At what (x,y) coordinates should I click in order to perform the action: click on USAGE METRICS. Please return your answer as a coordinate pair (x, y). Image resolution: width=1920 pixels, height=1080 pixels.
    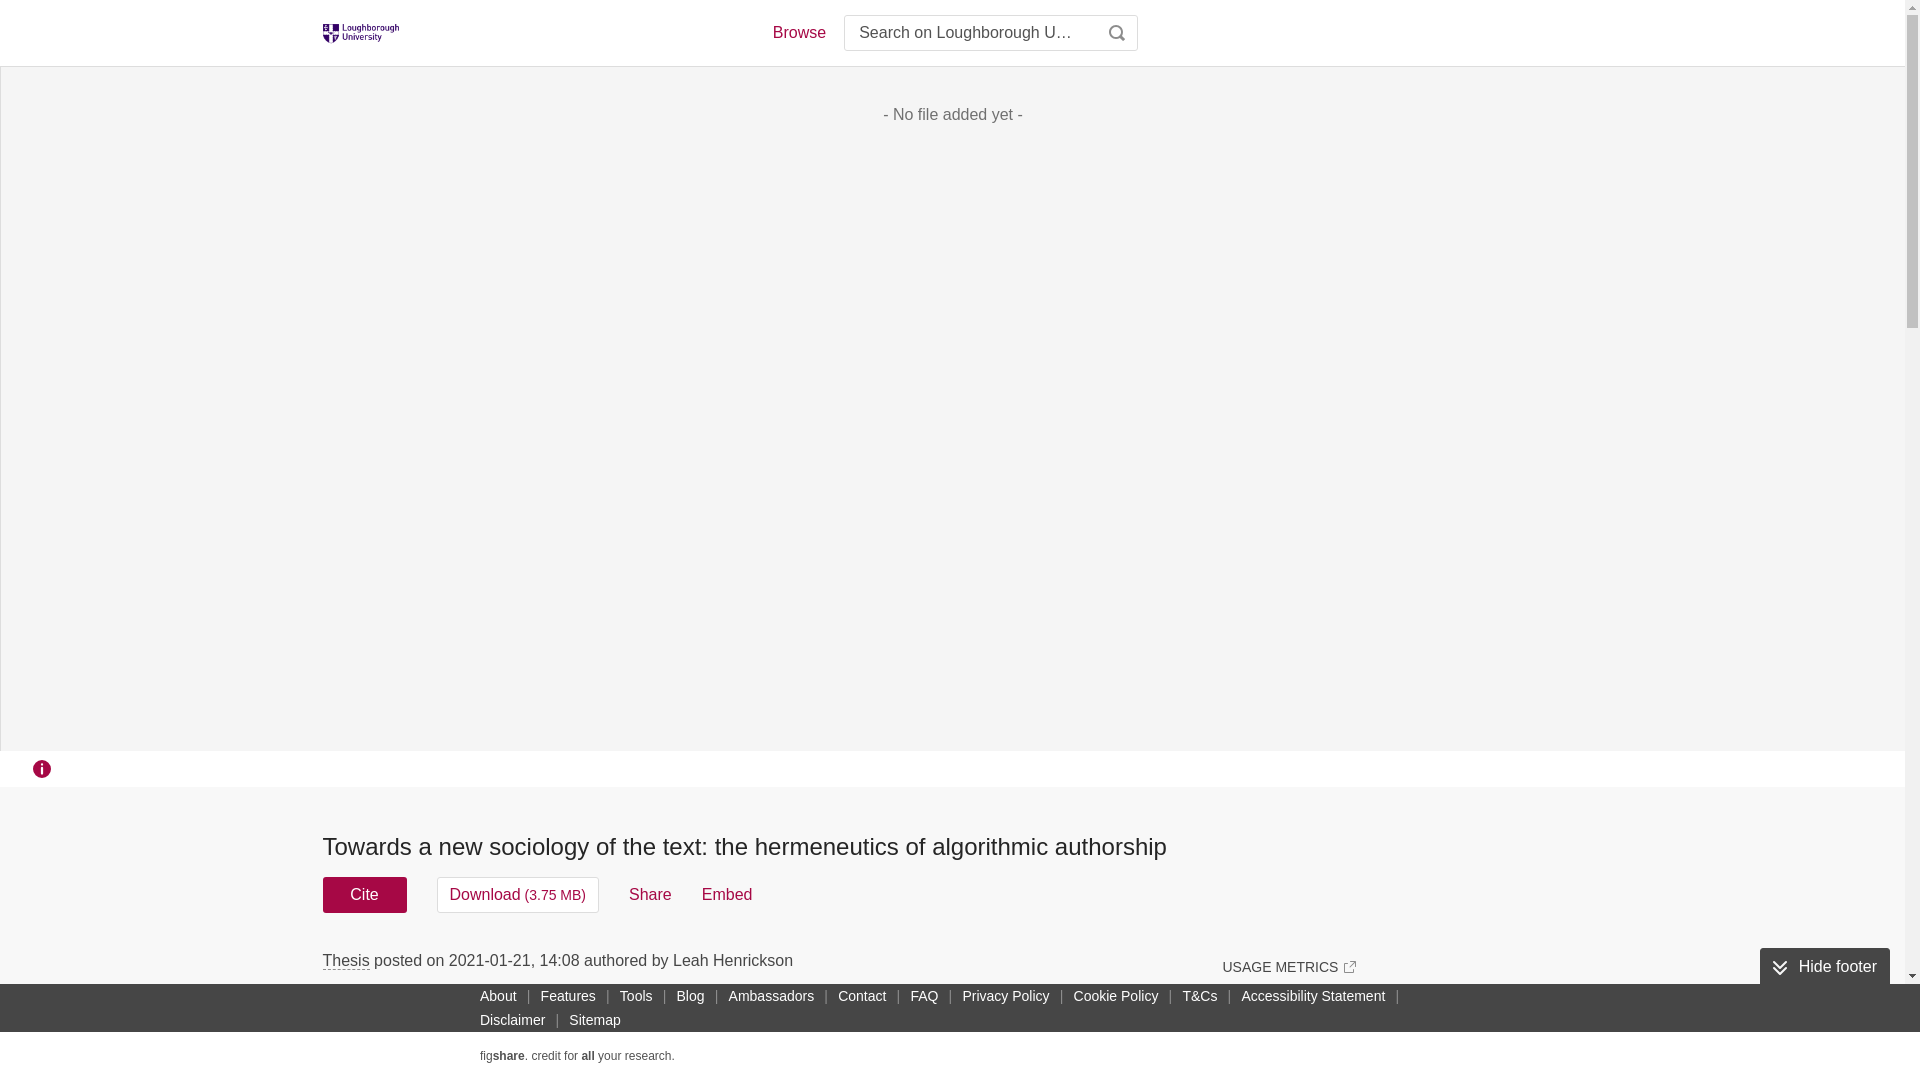
    Looking at the image, I should click on (1288, 966).